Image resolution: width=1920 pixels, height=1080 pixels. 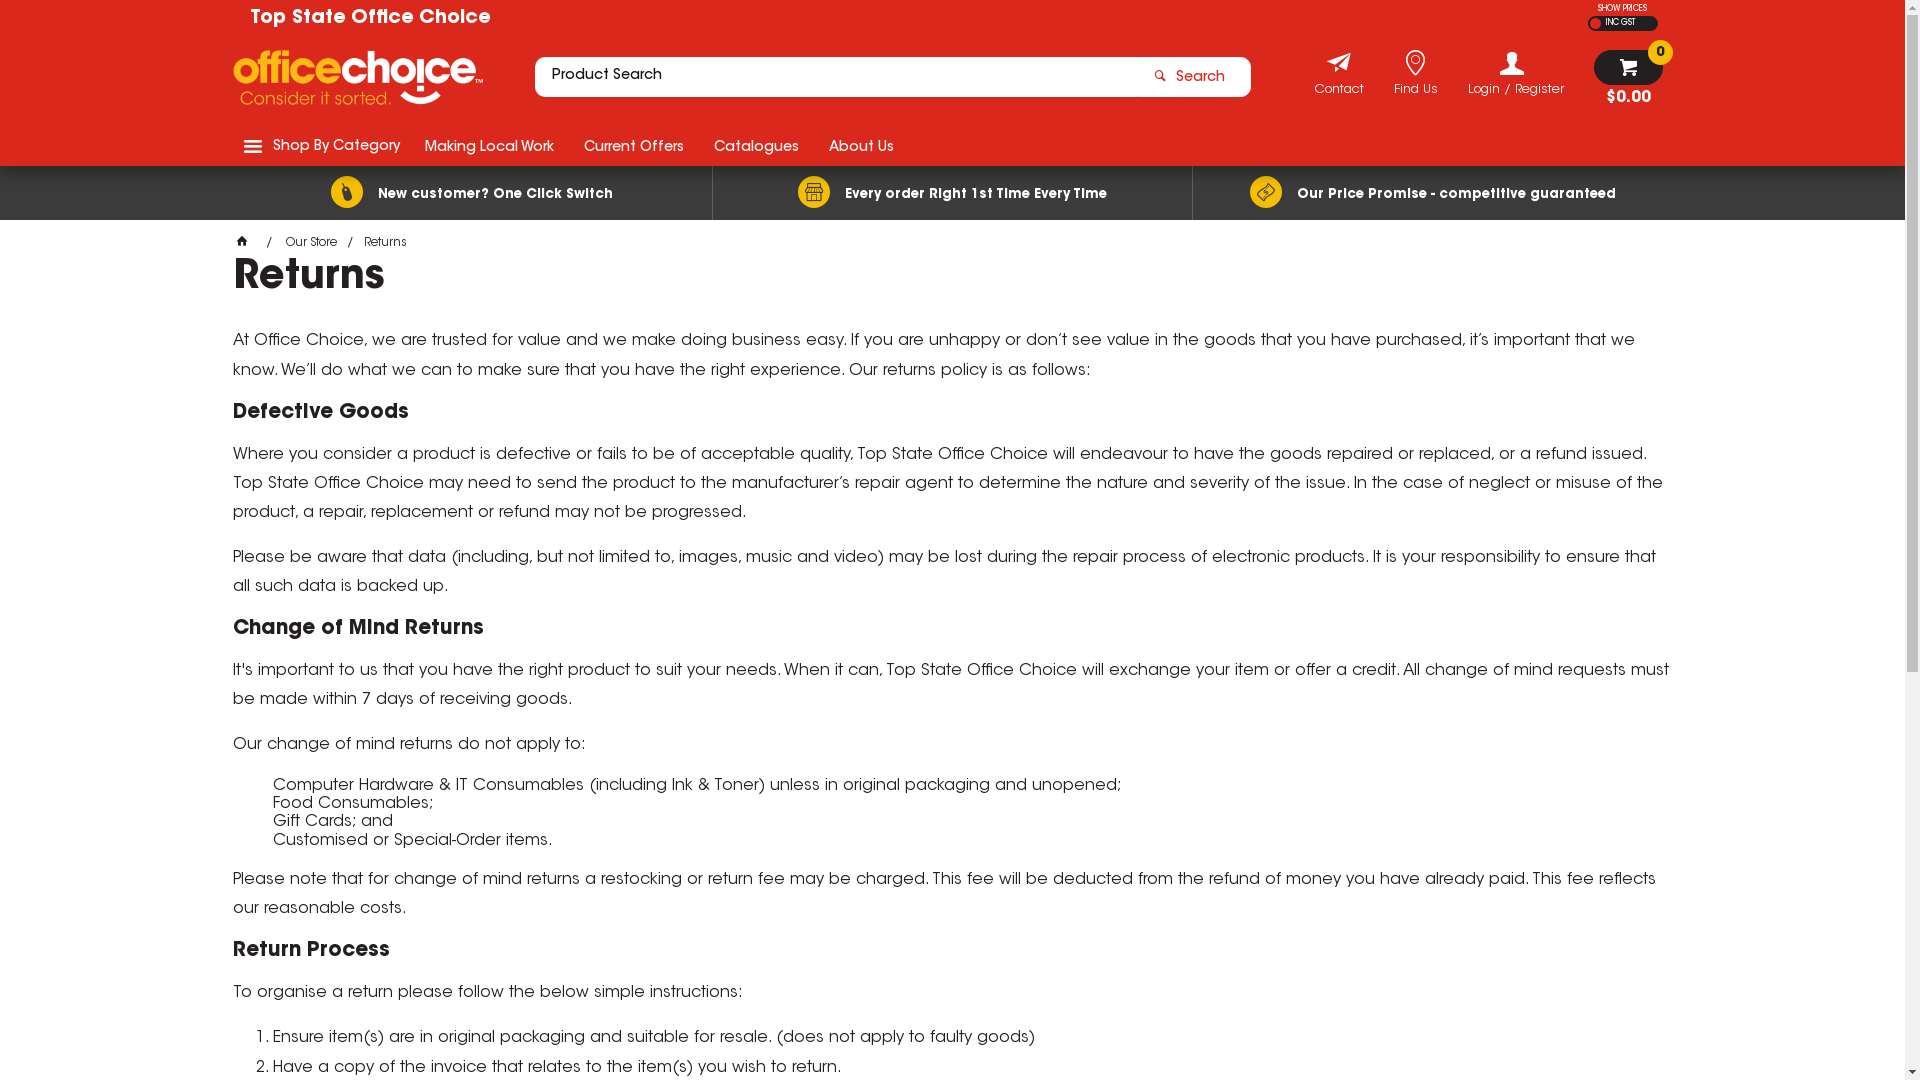 I want to click on About Us, so click(x=862, y=146).